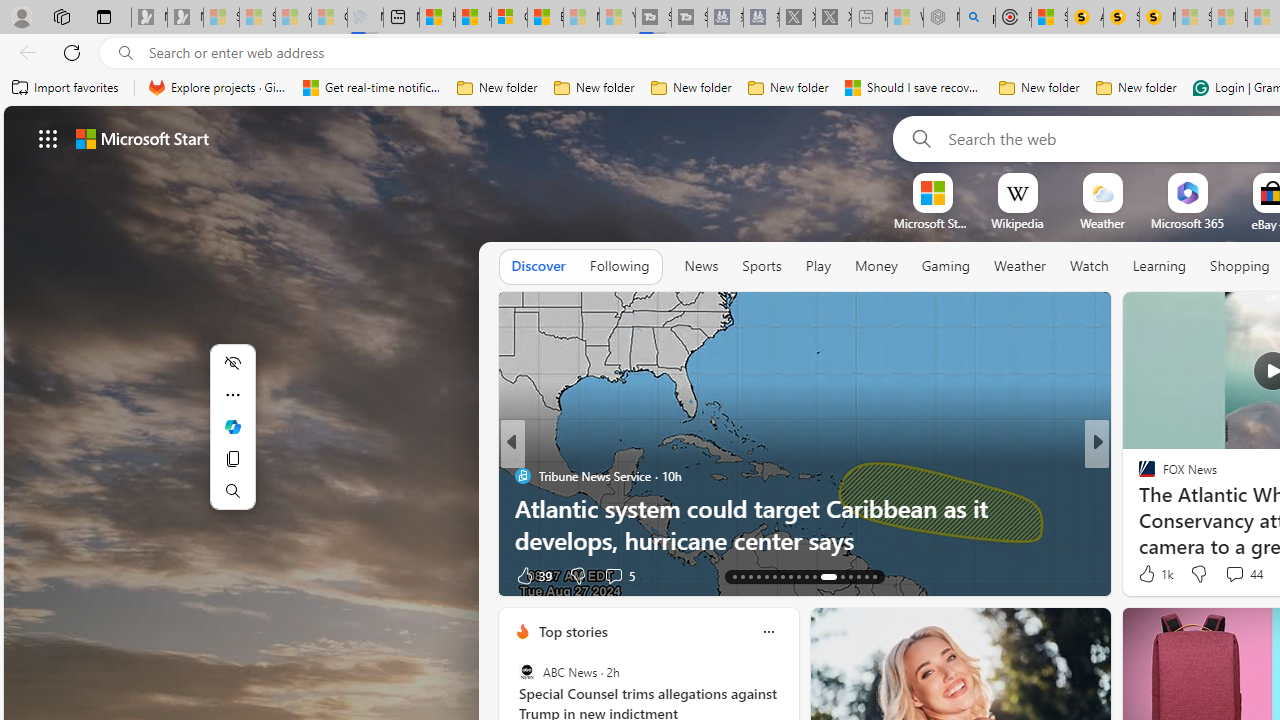 The height and width of the screenshot is (720, 1280). I want to click on CNBC, so click(522, 476).